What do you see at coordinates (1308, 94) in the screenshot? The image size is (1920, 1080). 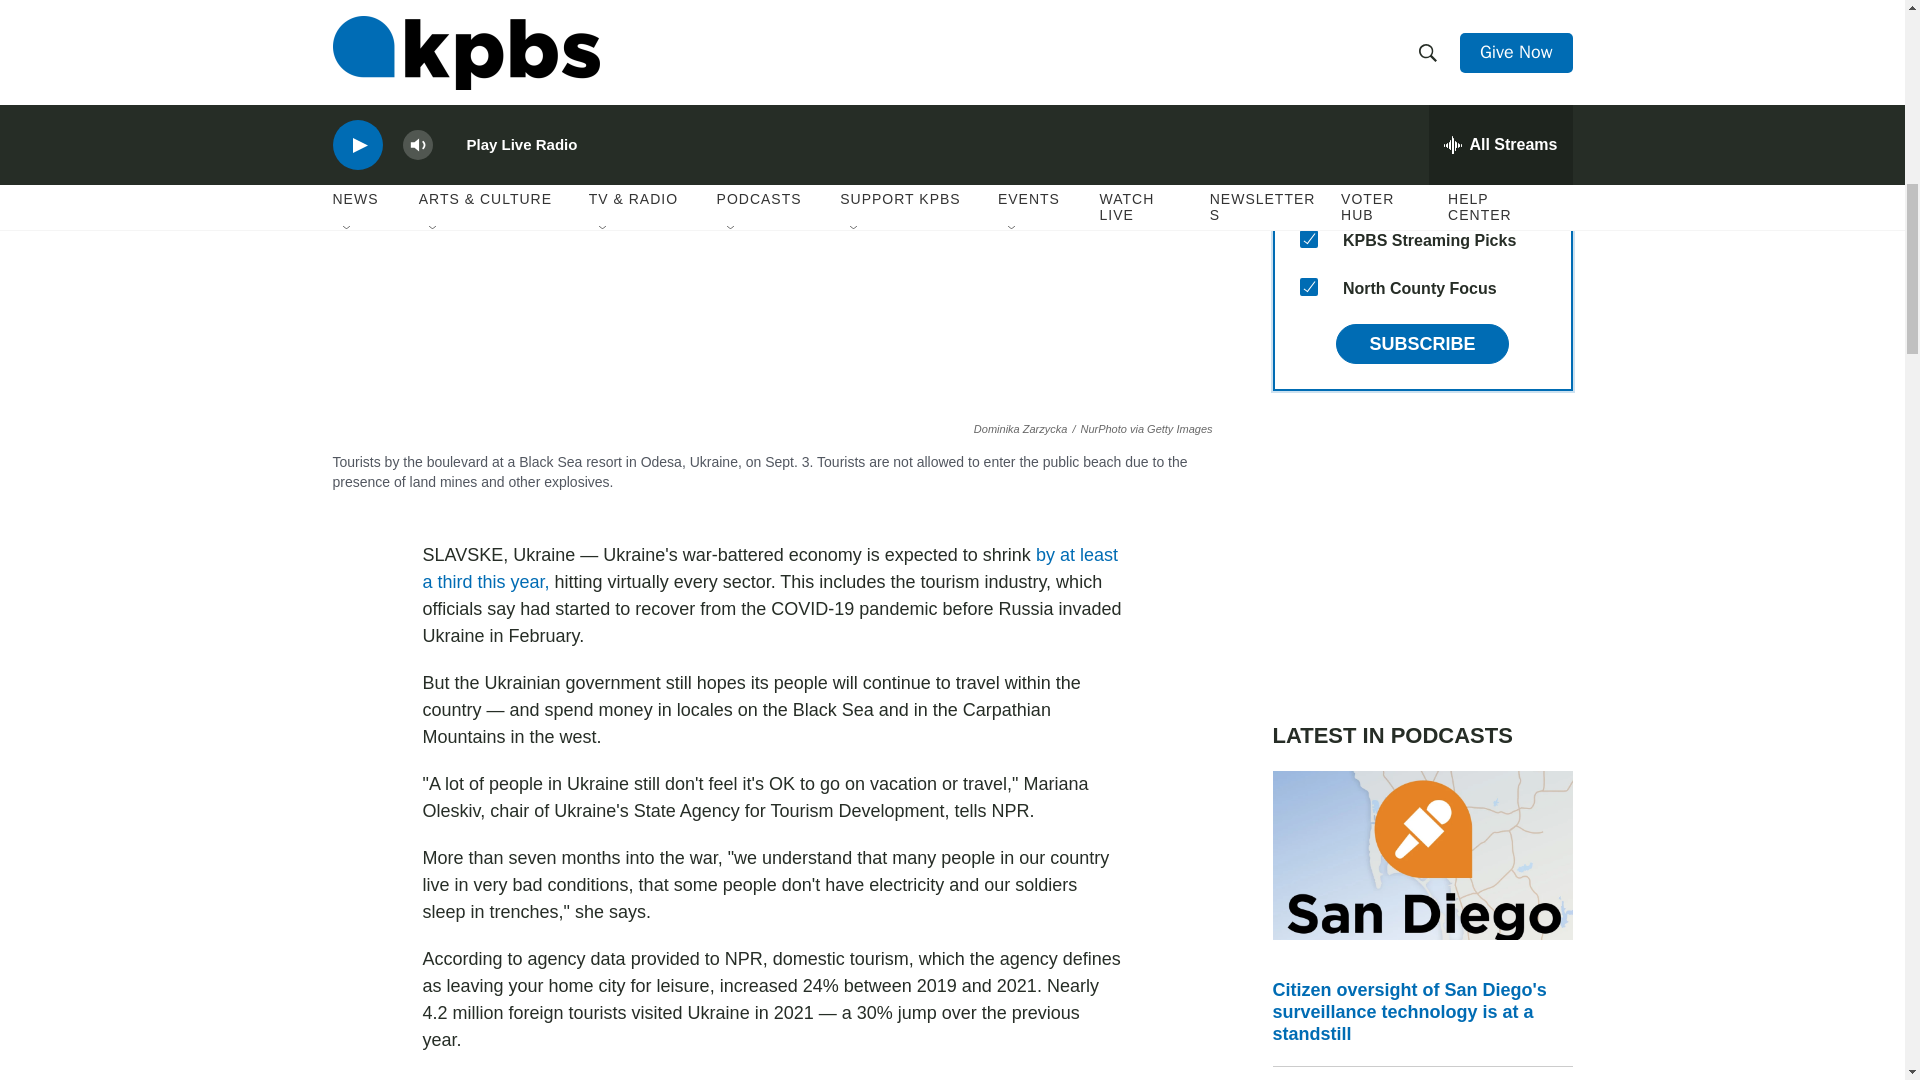 I see `6` at bounding box center [1308, 94].